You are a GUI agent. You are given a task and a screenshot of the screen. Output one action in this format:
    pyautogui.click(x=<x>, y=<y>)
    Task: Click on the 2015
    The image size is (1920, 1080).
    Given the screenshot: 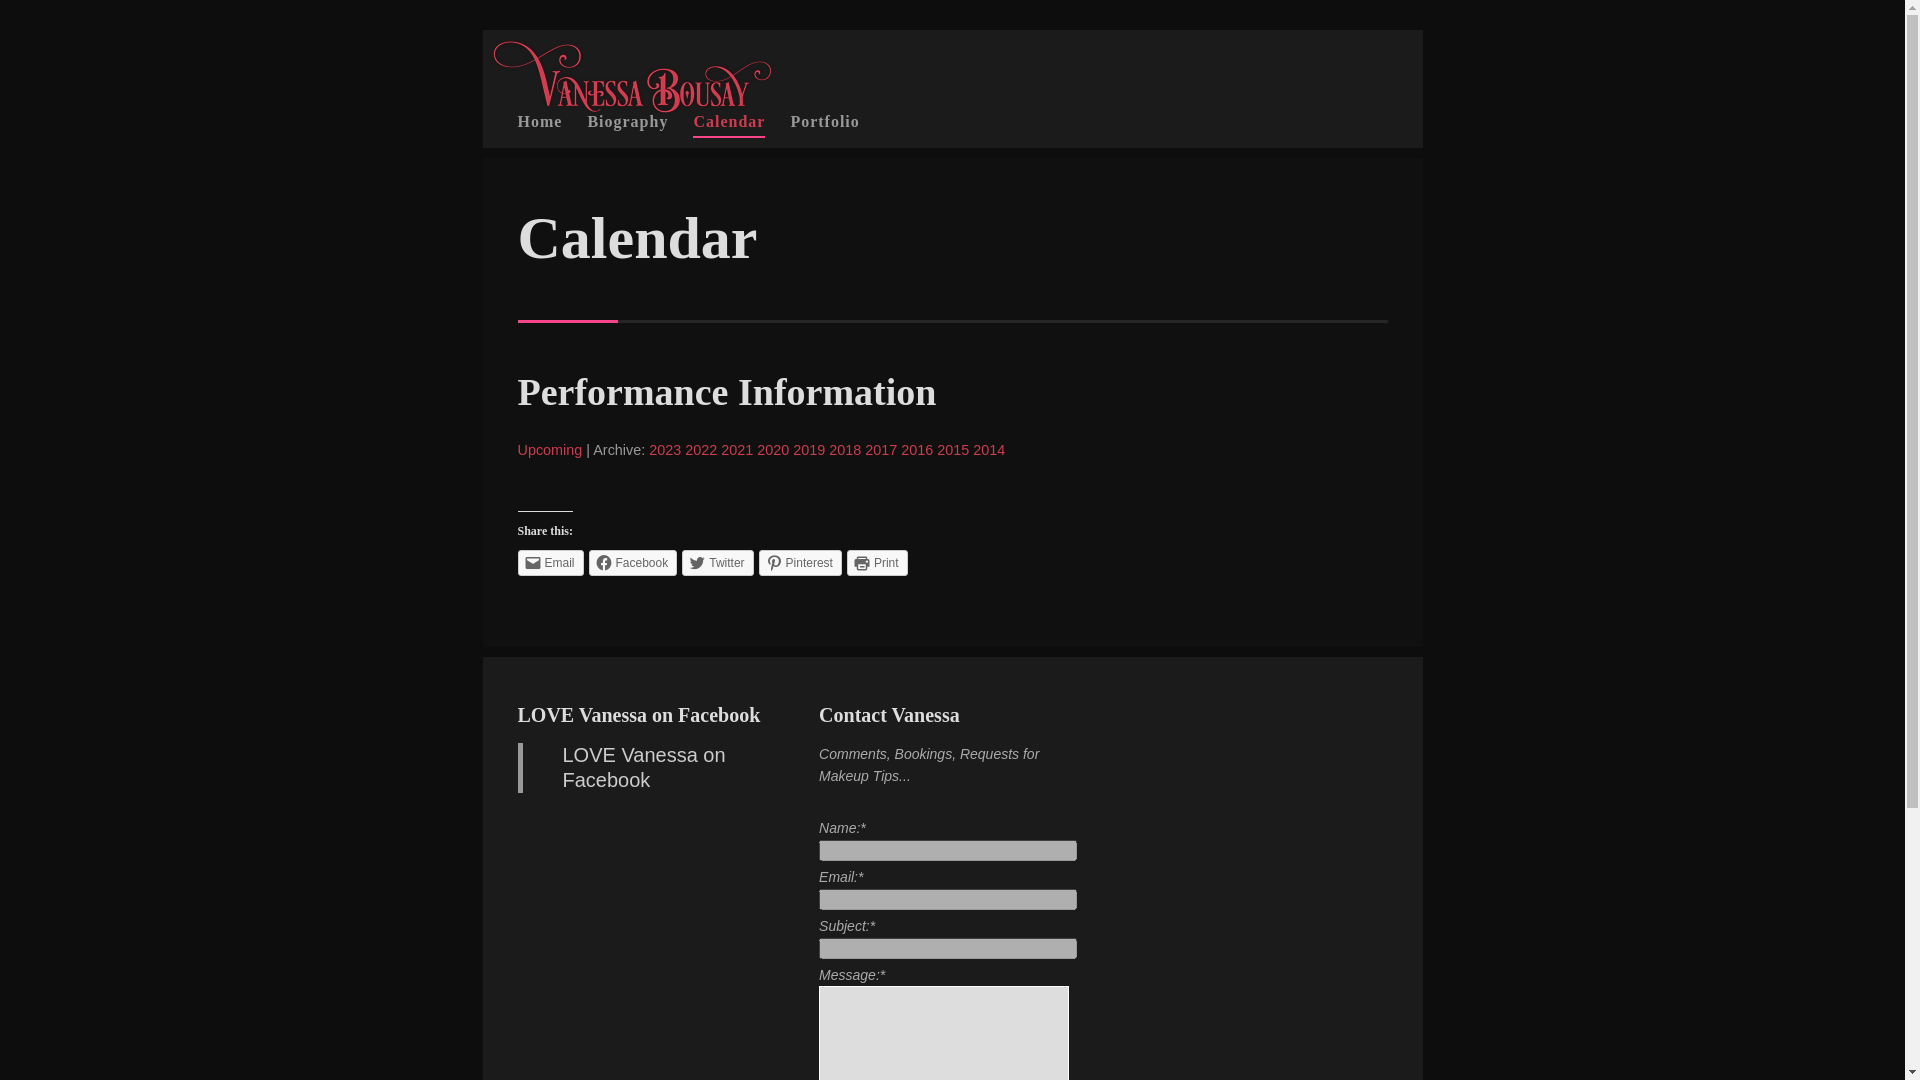 What is the action you would take?
    pyautogui.click(x=952, y=449)
    